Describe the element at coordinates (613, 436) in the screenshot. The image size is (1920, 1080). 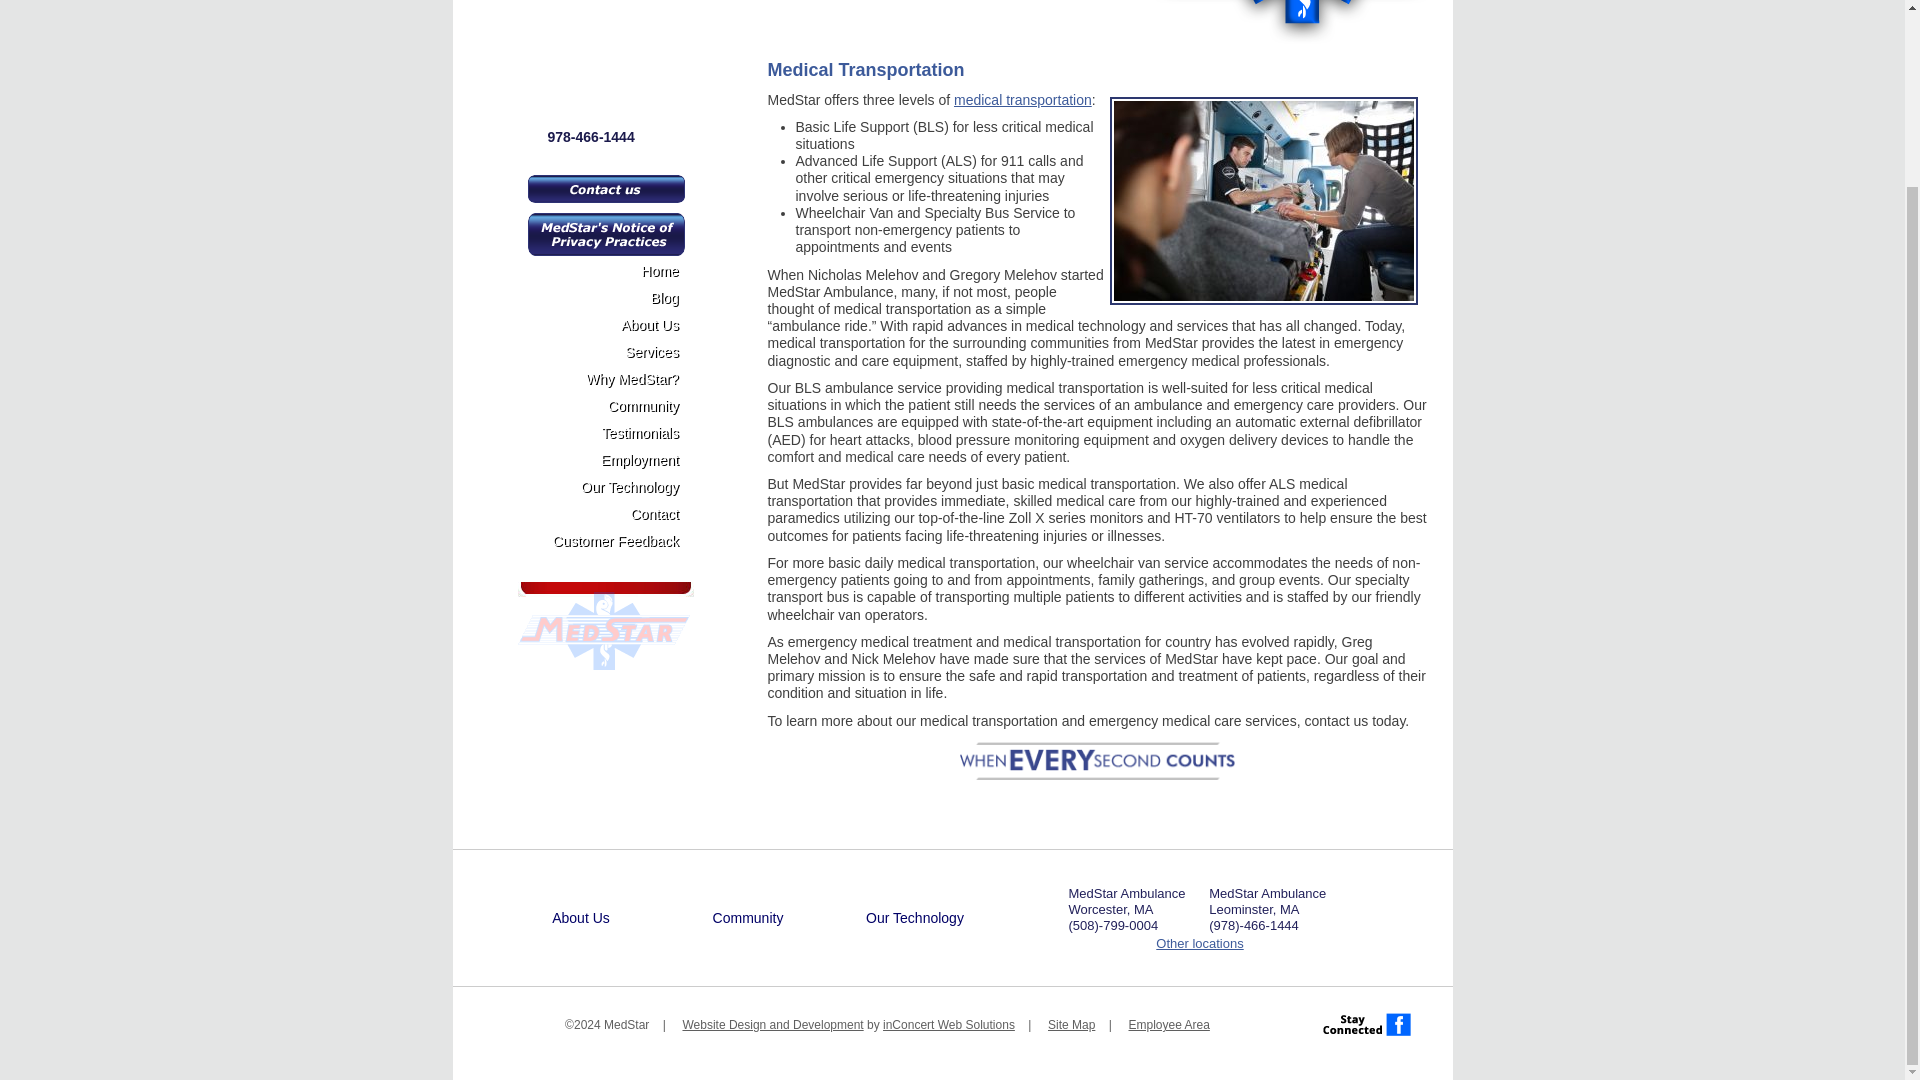
I see `Testimonials` at that location.